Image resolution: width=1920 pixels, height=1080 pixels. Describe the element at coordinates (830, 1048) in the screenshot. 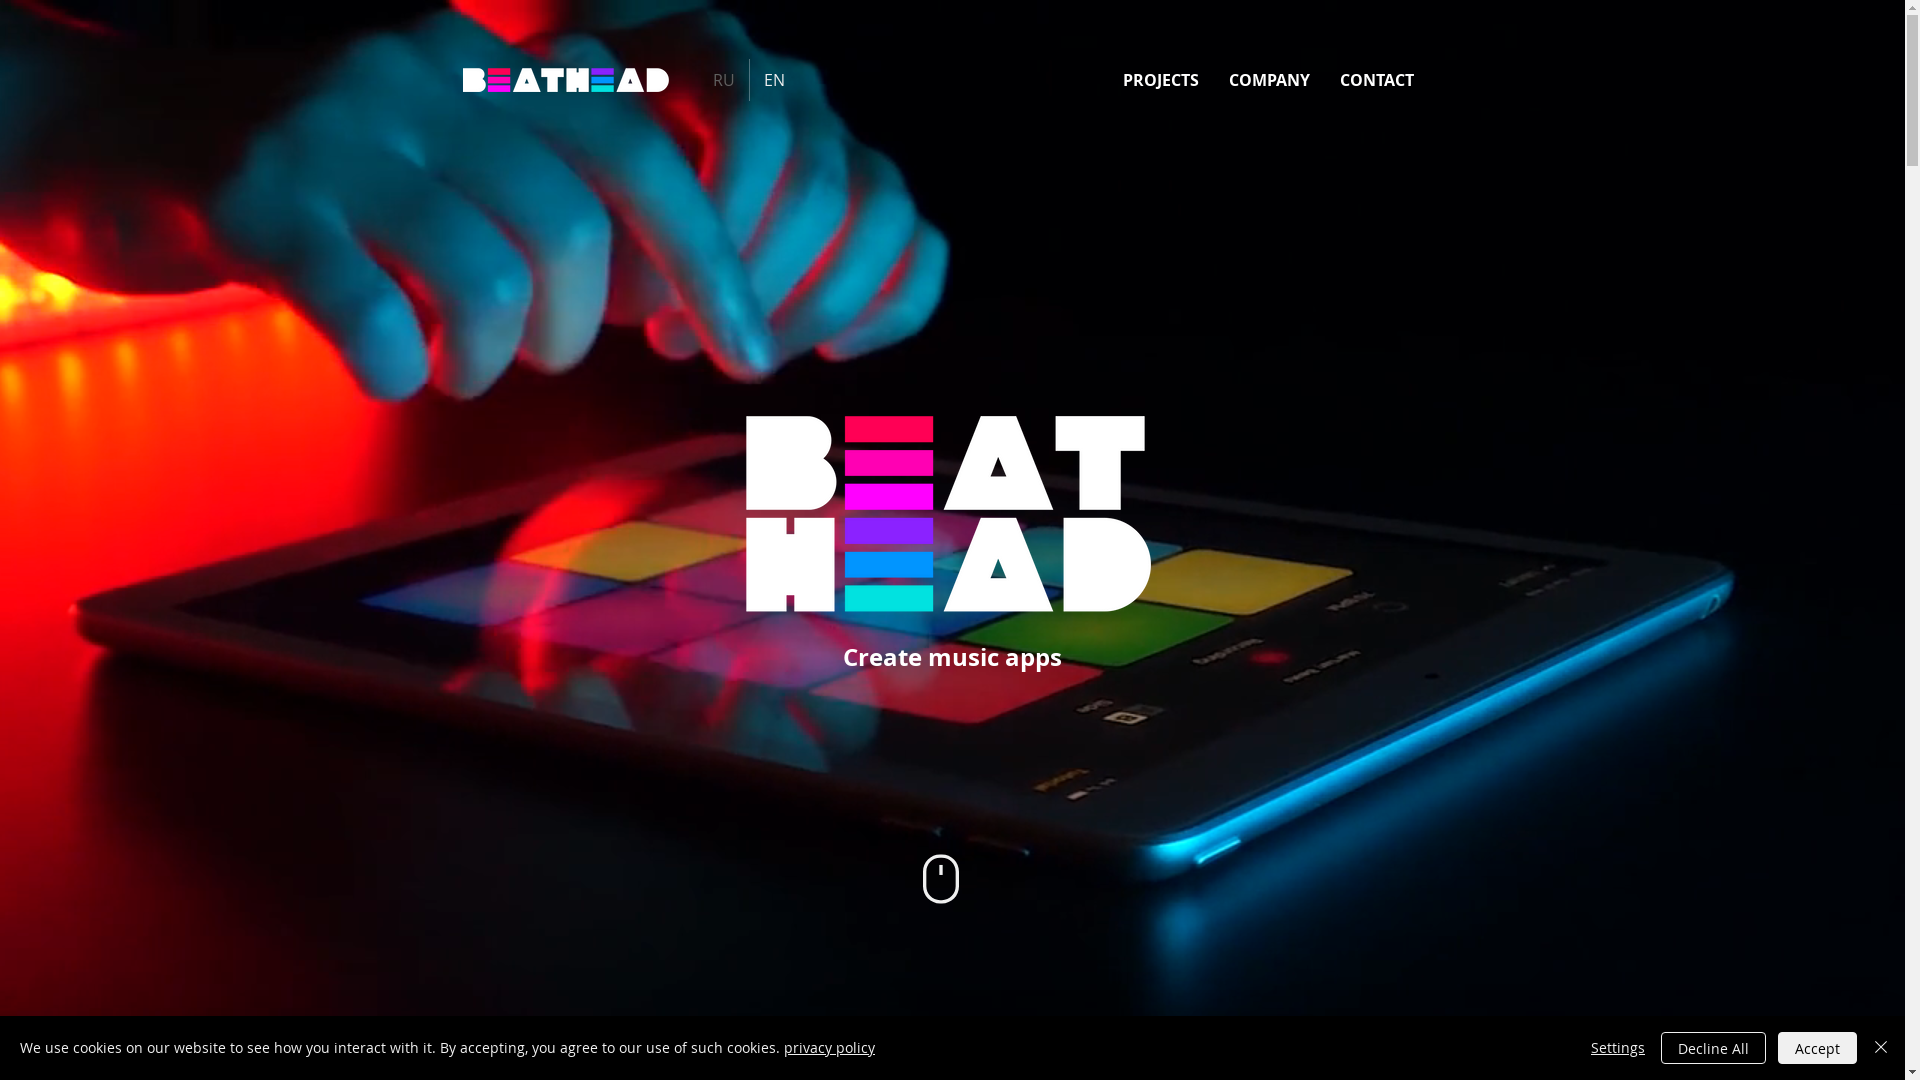

I see `privacy policy` at that location.